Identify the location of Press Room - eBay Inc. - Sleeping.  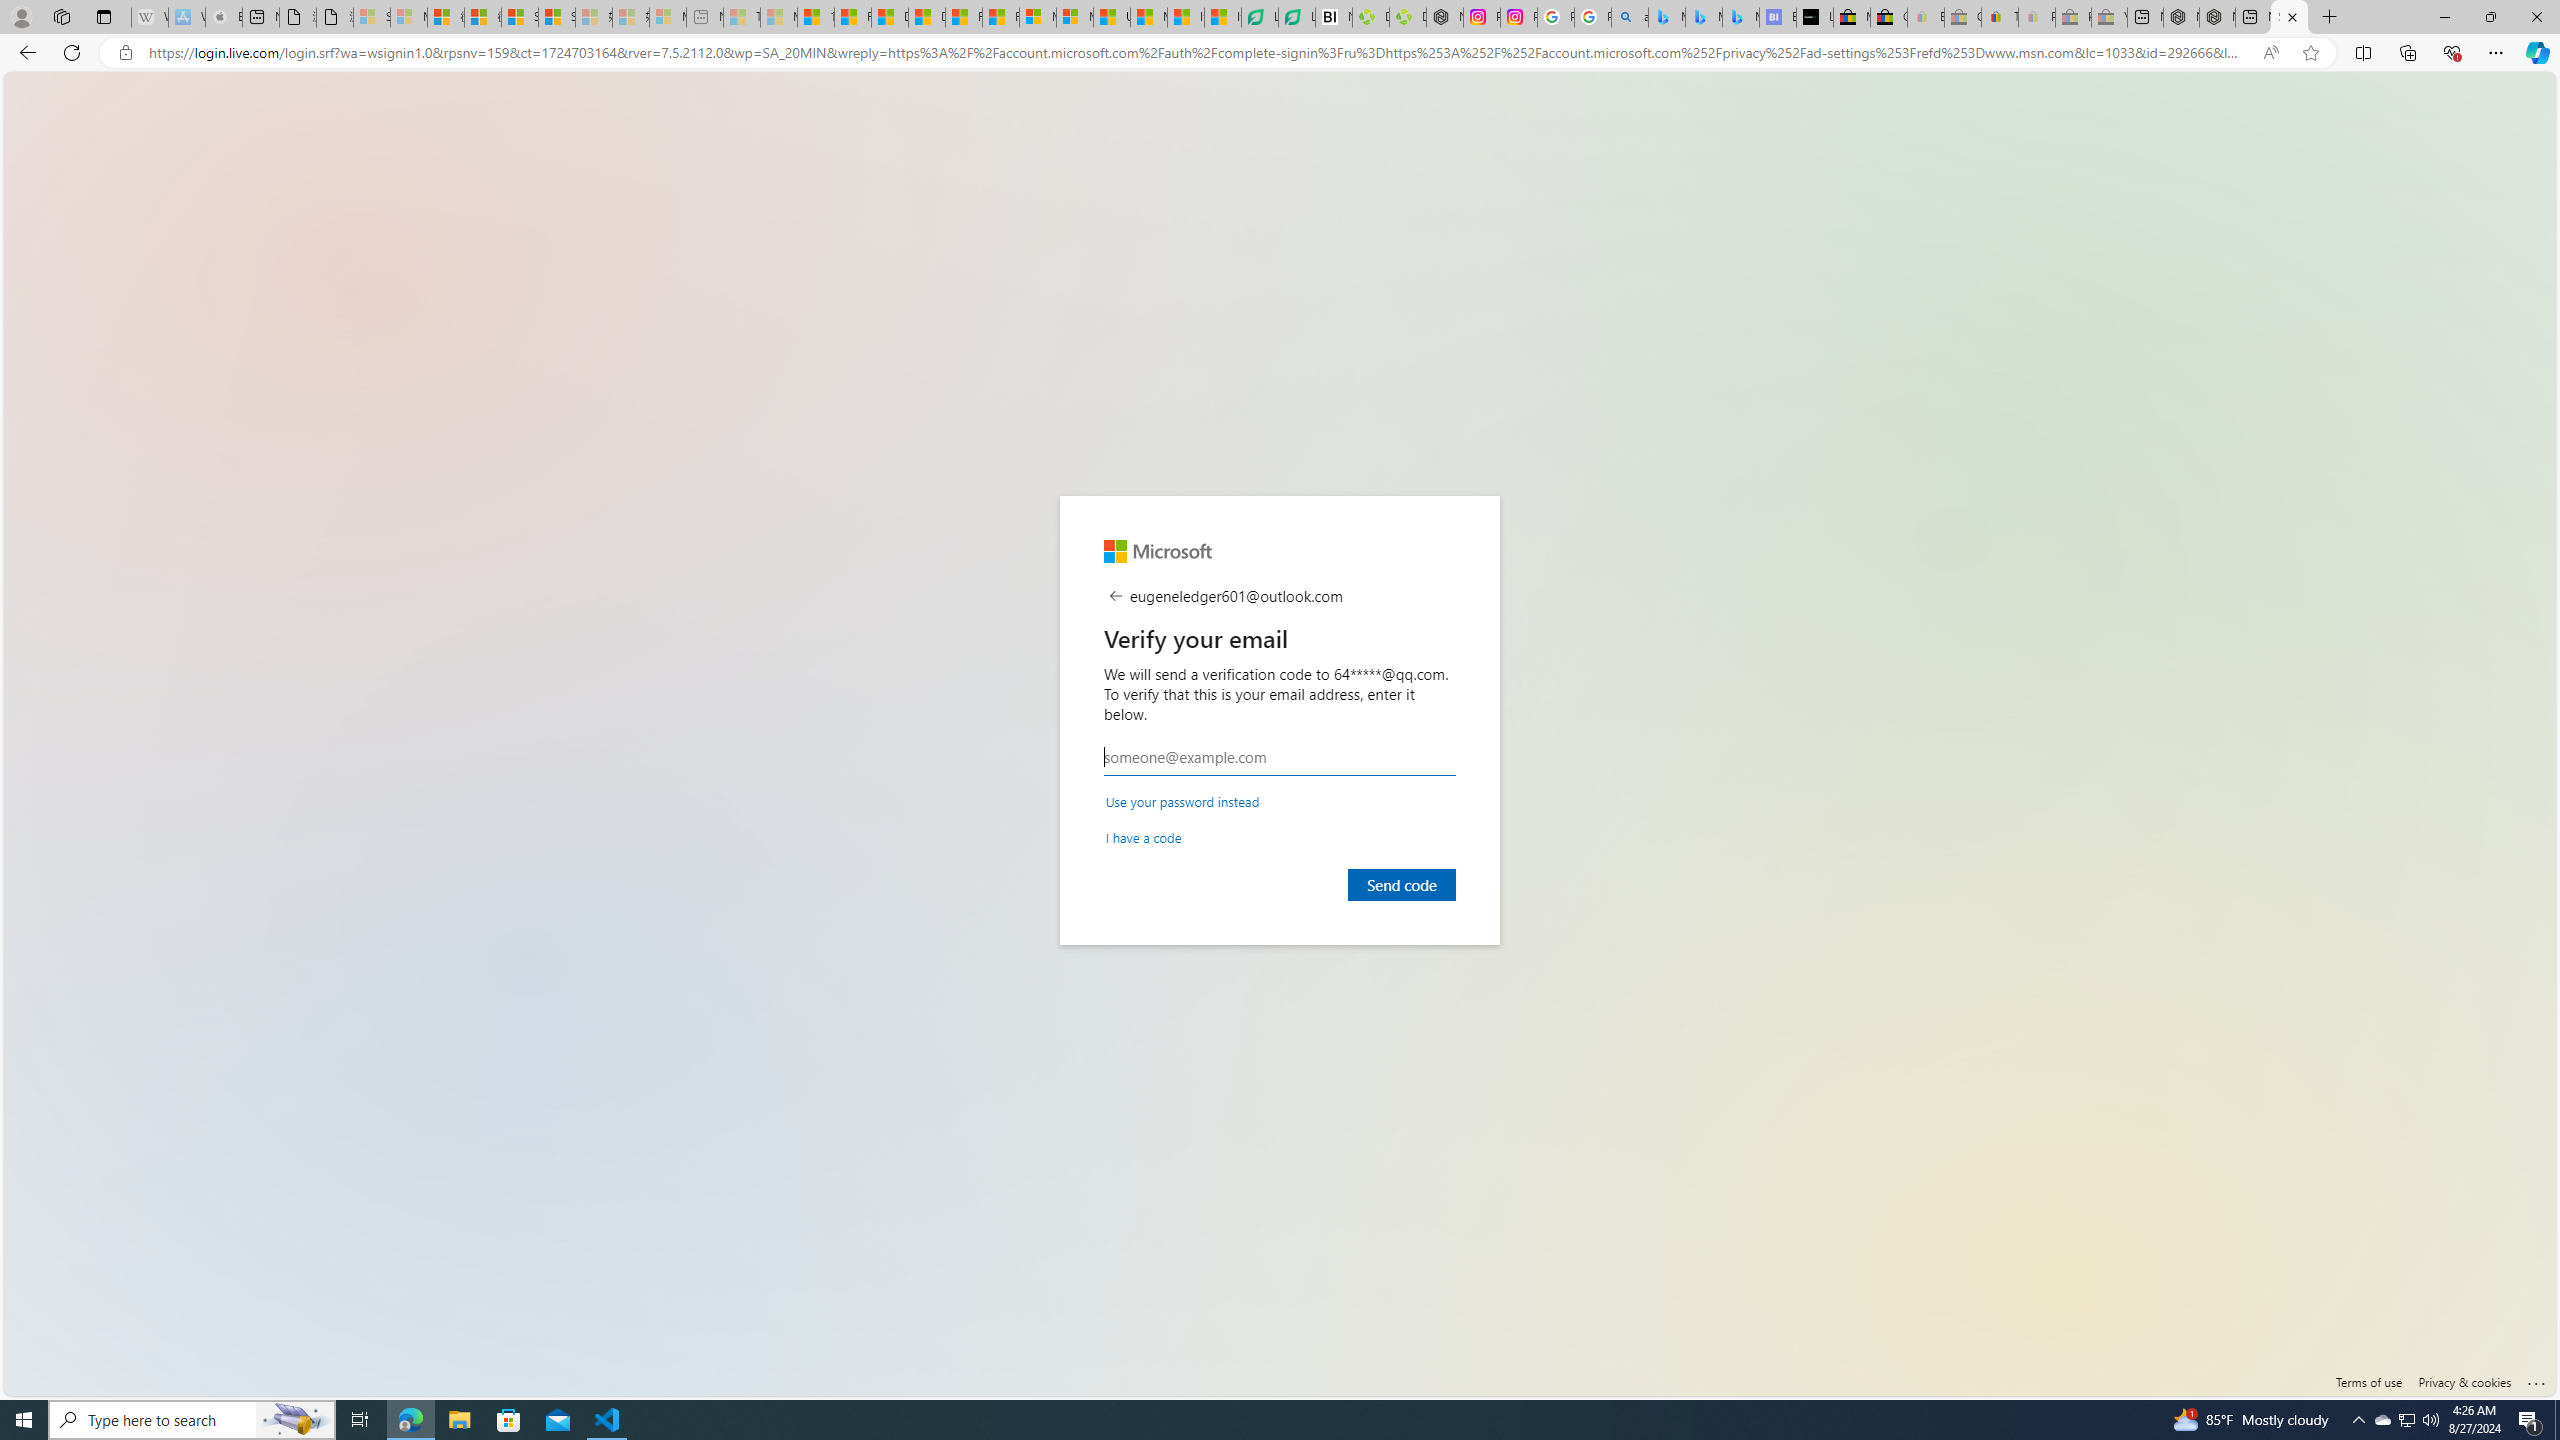
(2074, 17).